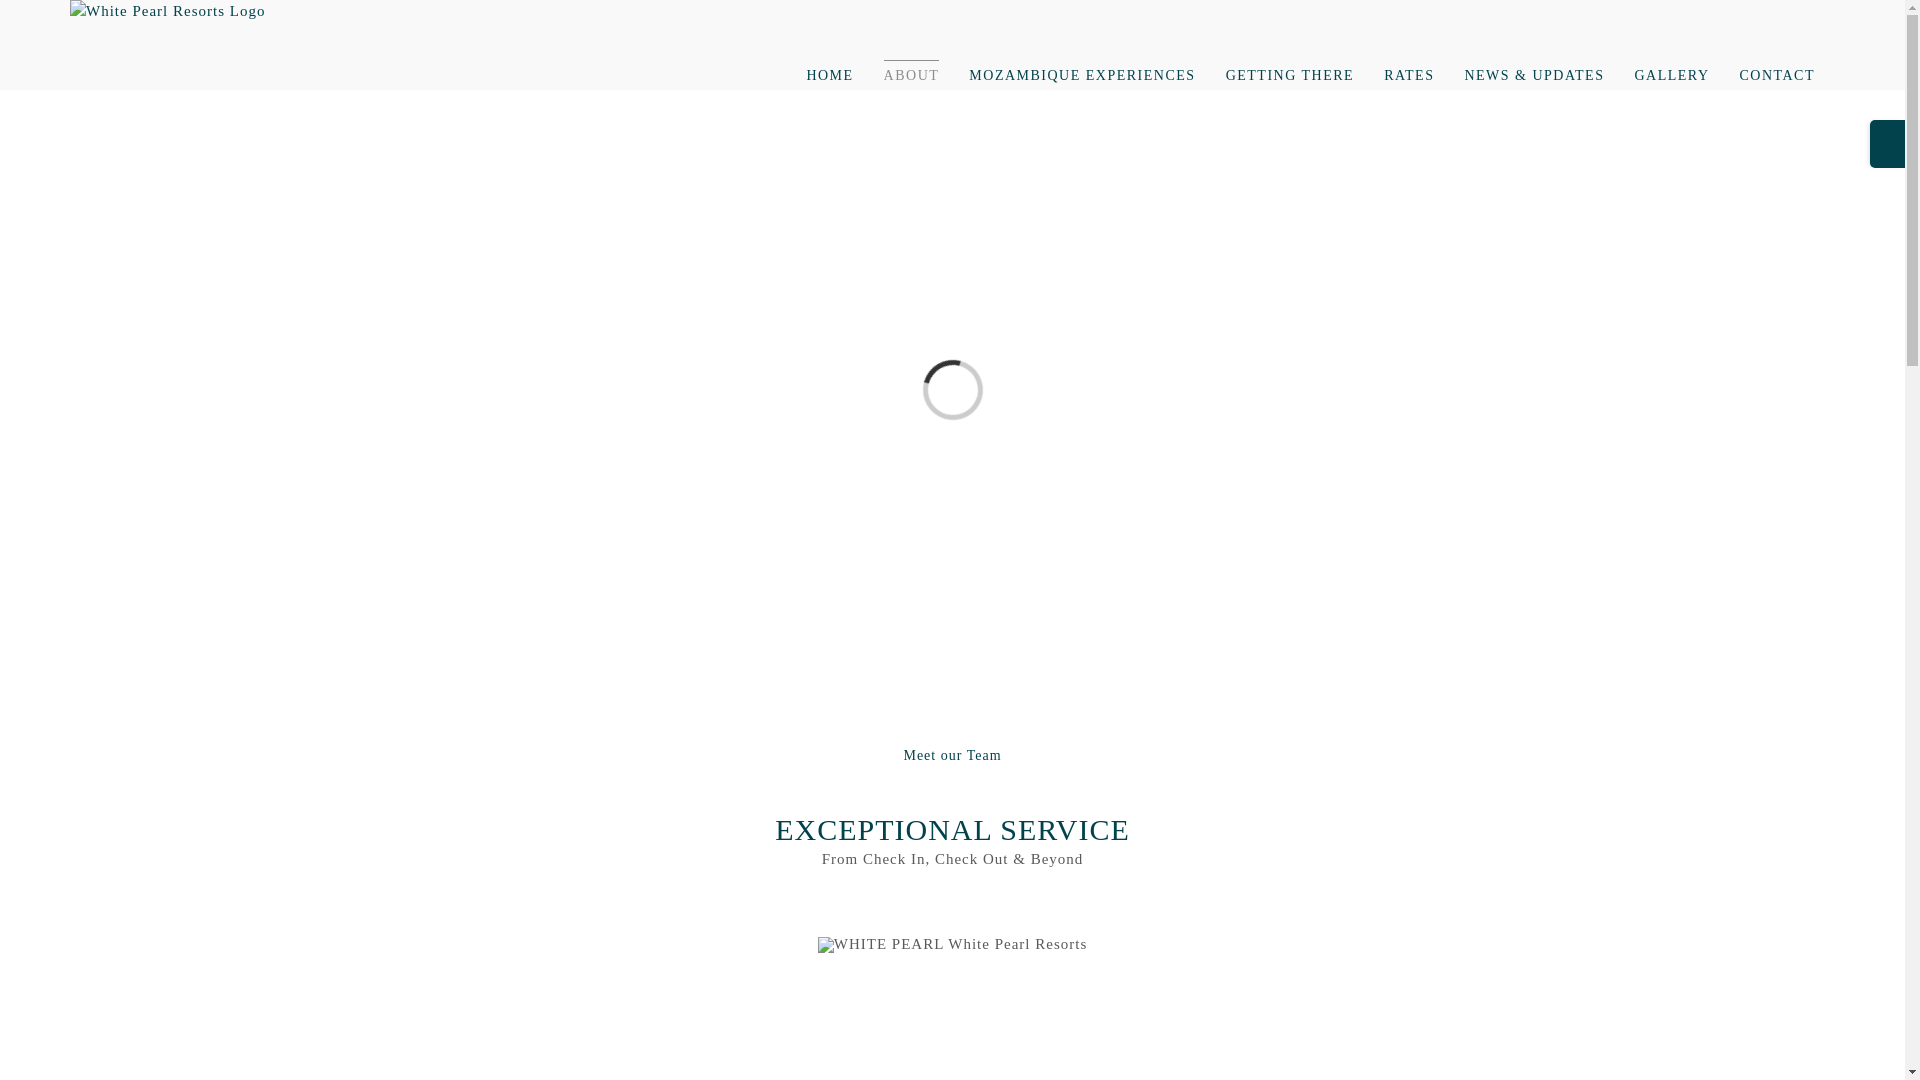 The width and height of the screenshot is (1920, 1080). I want to click on WHITE-PEARL, so click(952, 944).